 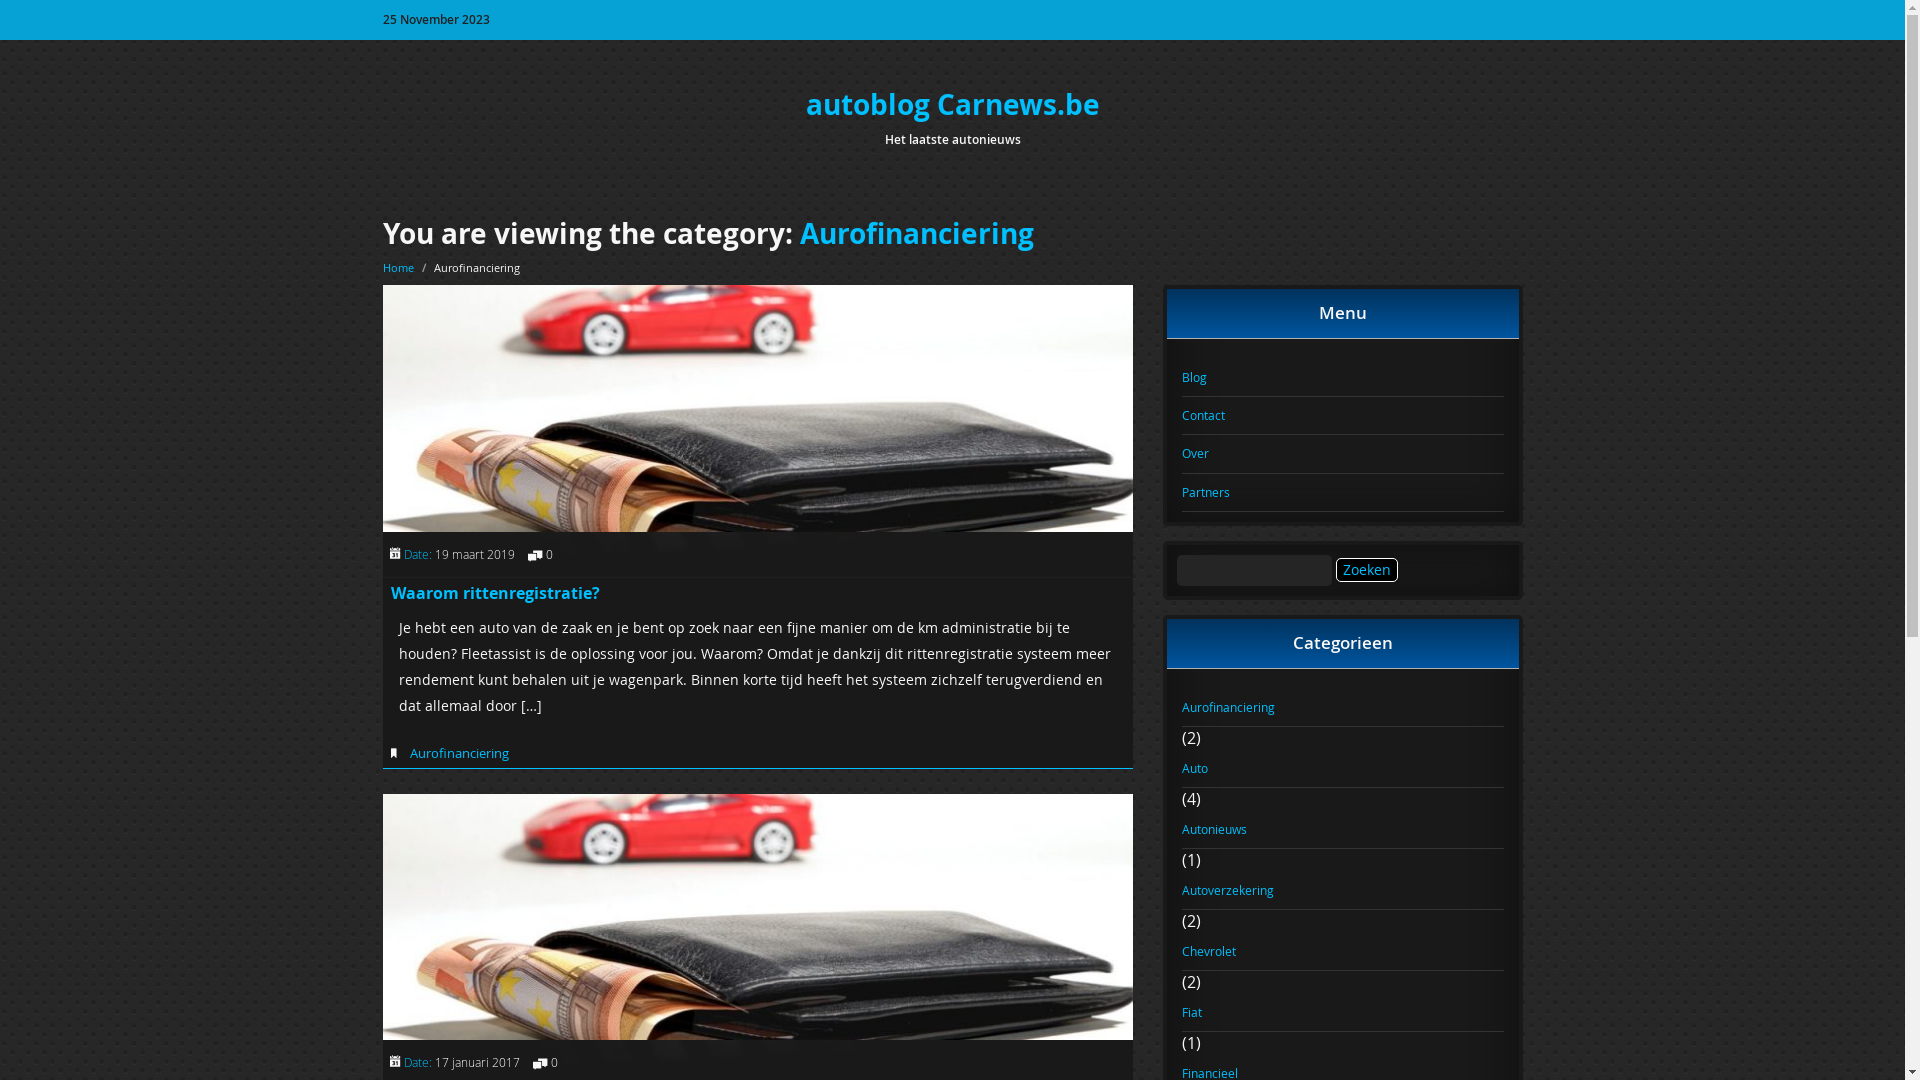 What do you see at coordinates (1343, 769) in the screenshot?
I see `Auto` at bounding box center [1343, 769].